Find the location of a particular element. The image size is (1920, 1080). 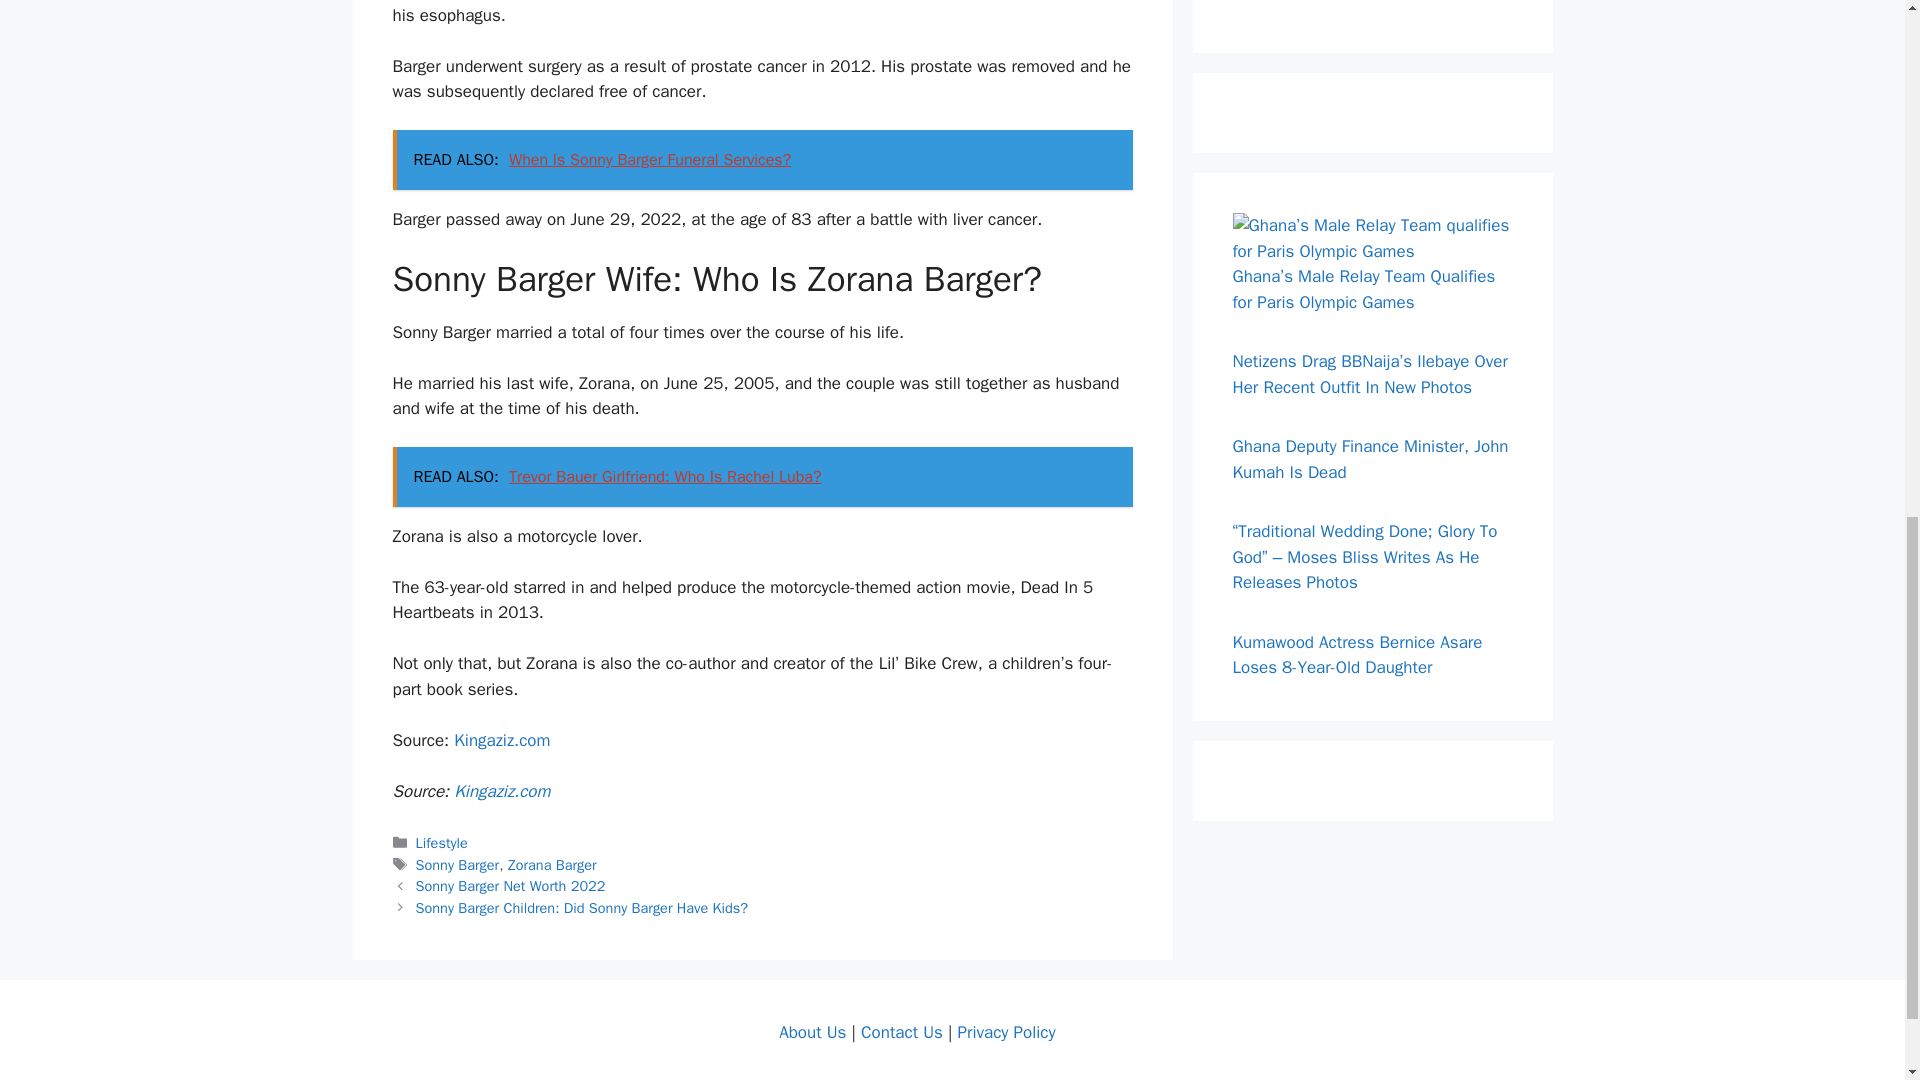

READ ALSO:  Trevor Bauer Girlfriend: Who Is Rachel Luba? is located at coordinates (762, 476).